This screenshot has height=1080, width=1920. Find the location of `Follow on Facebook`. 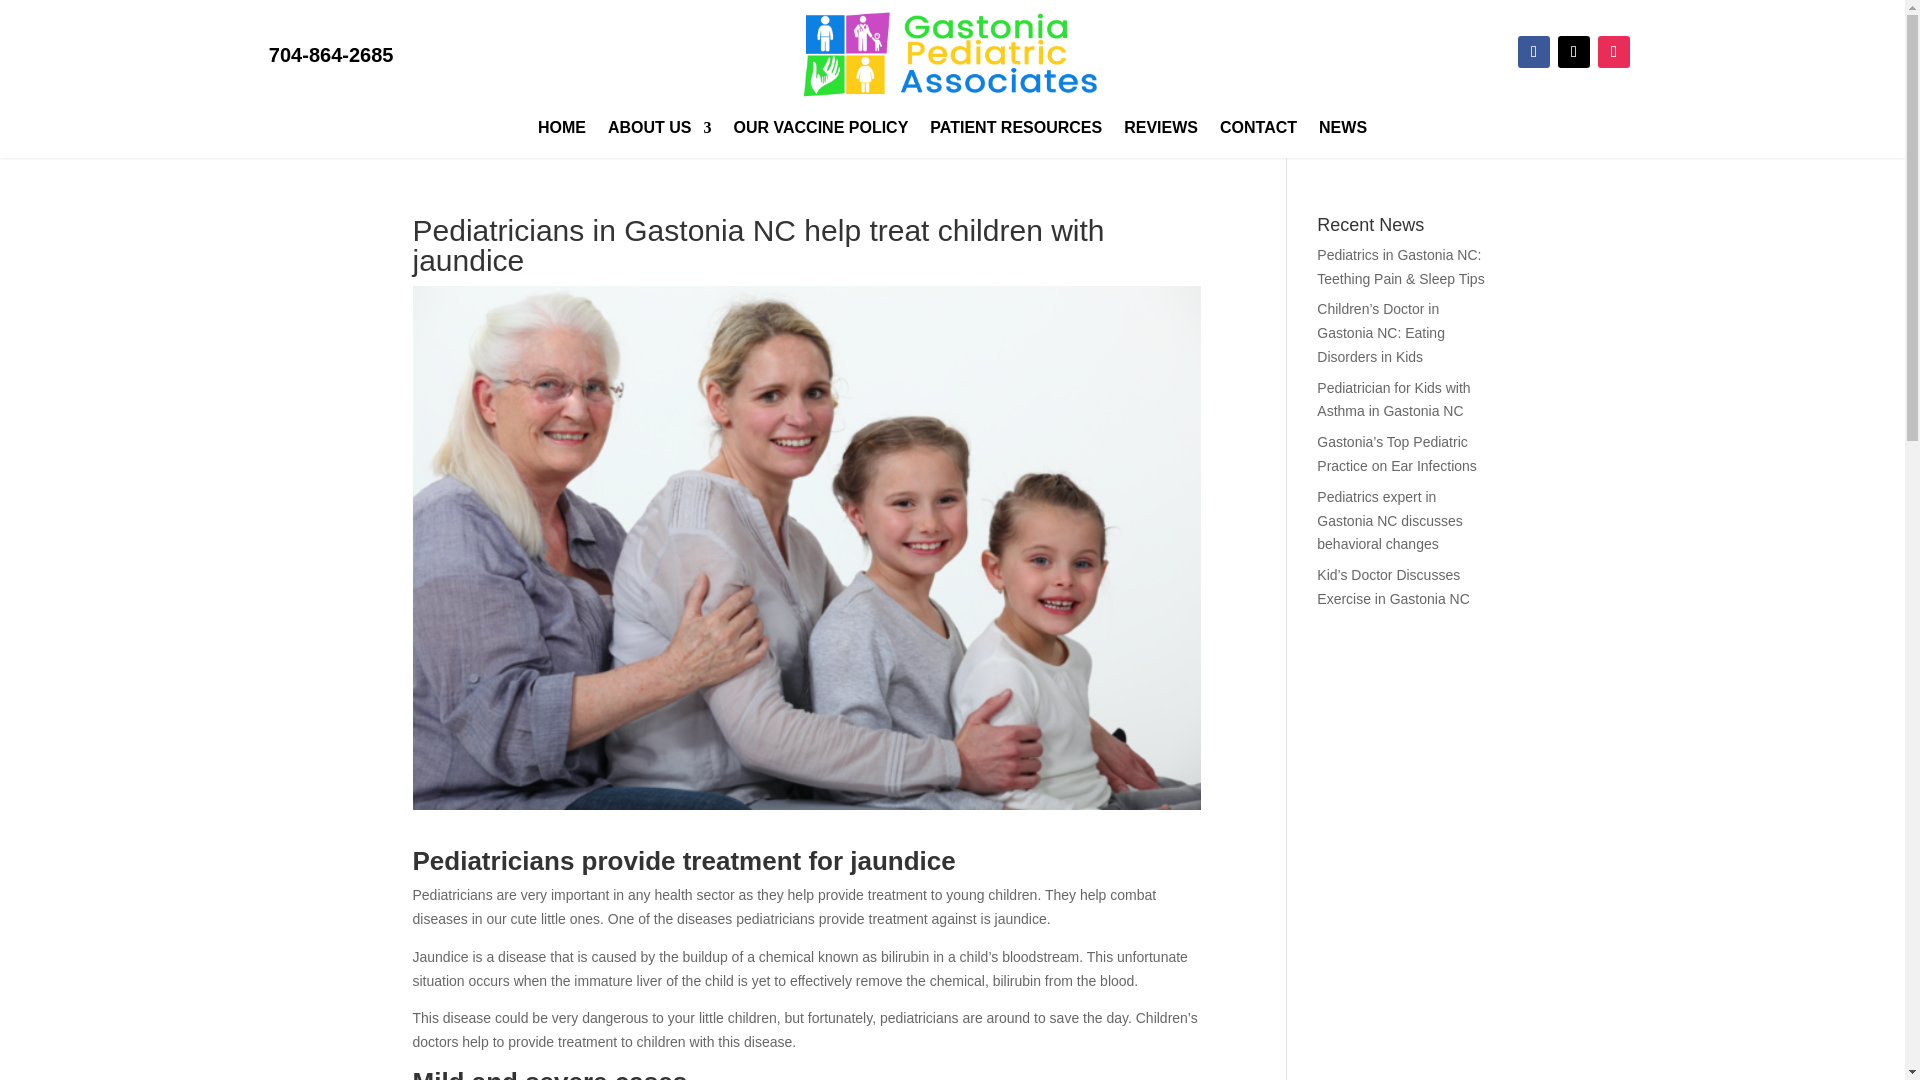

Follow on Facebook is located at coordinates (1534, 52).